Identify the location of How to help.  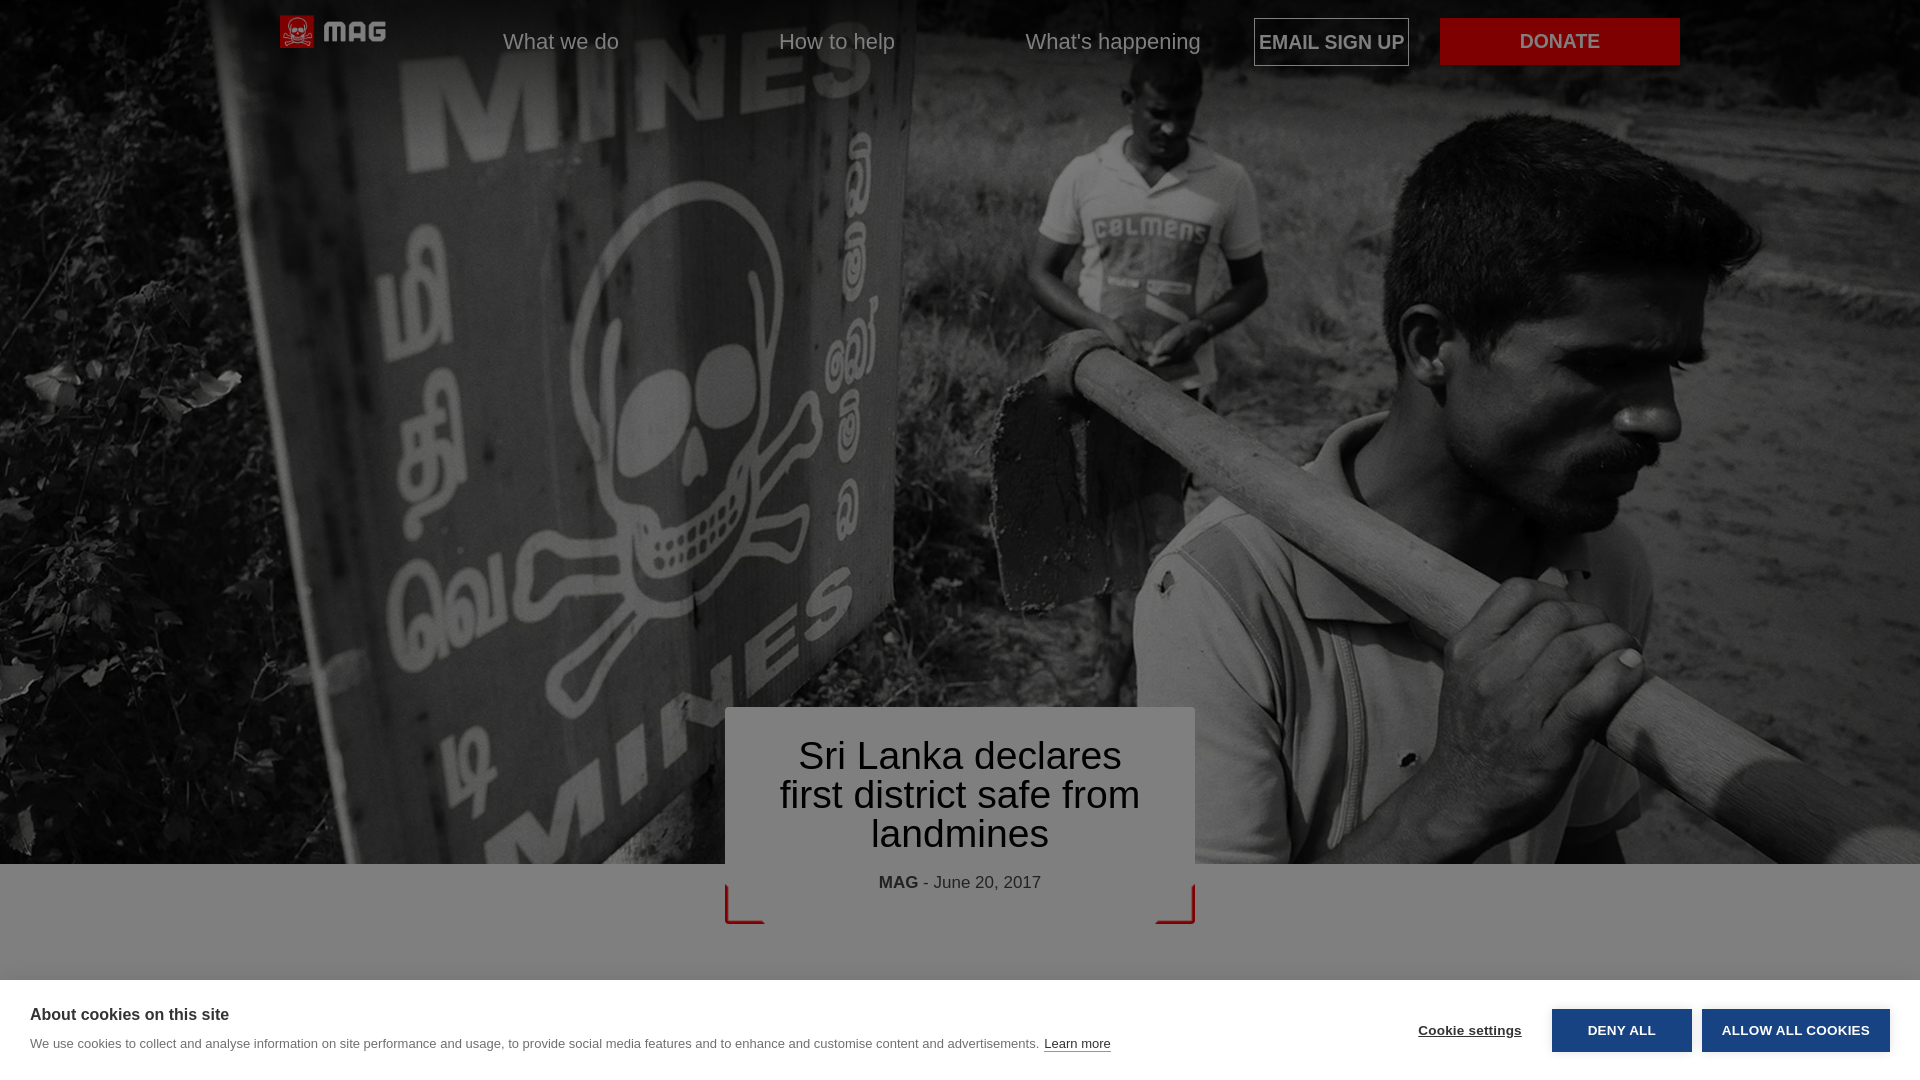
(836, 42).